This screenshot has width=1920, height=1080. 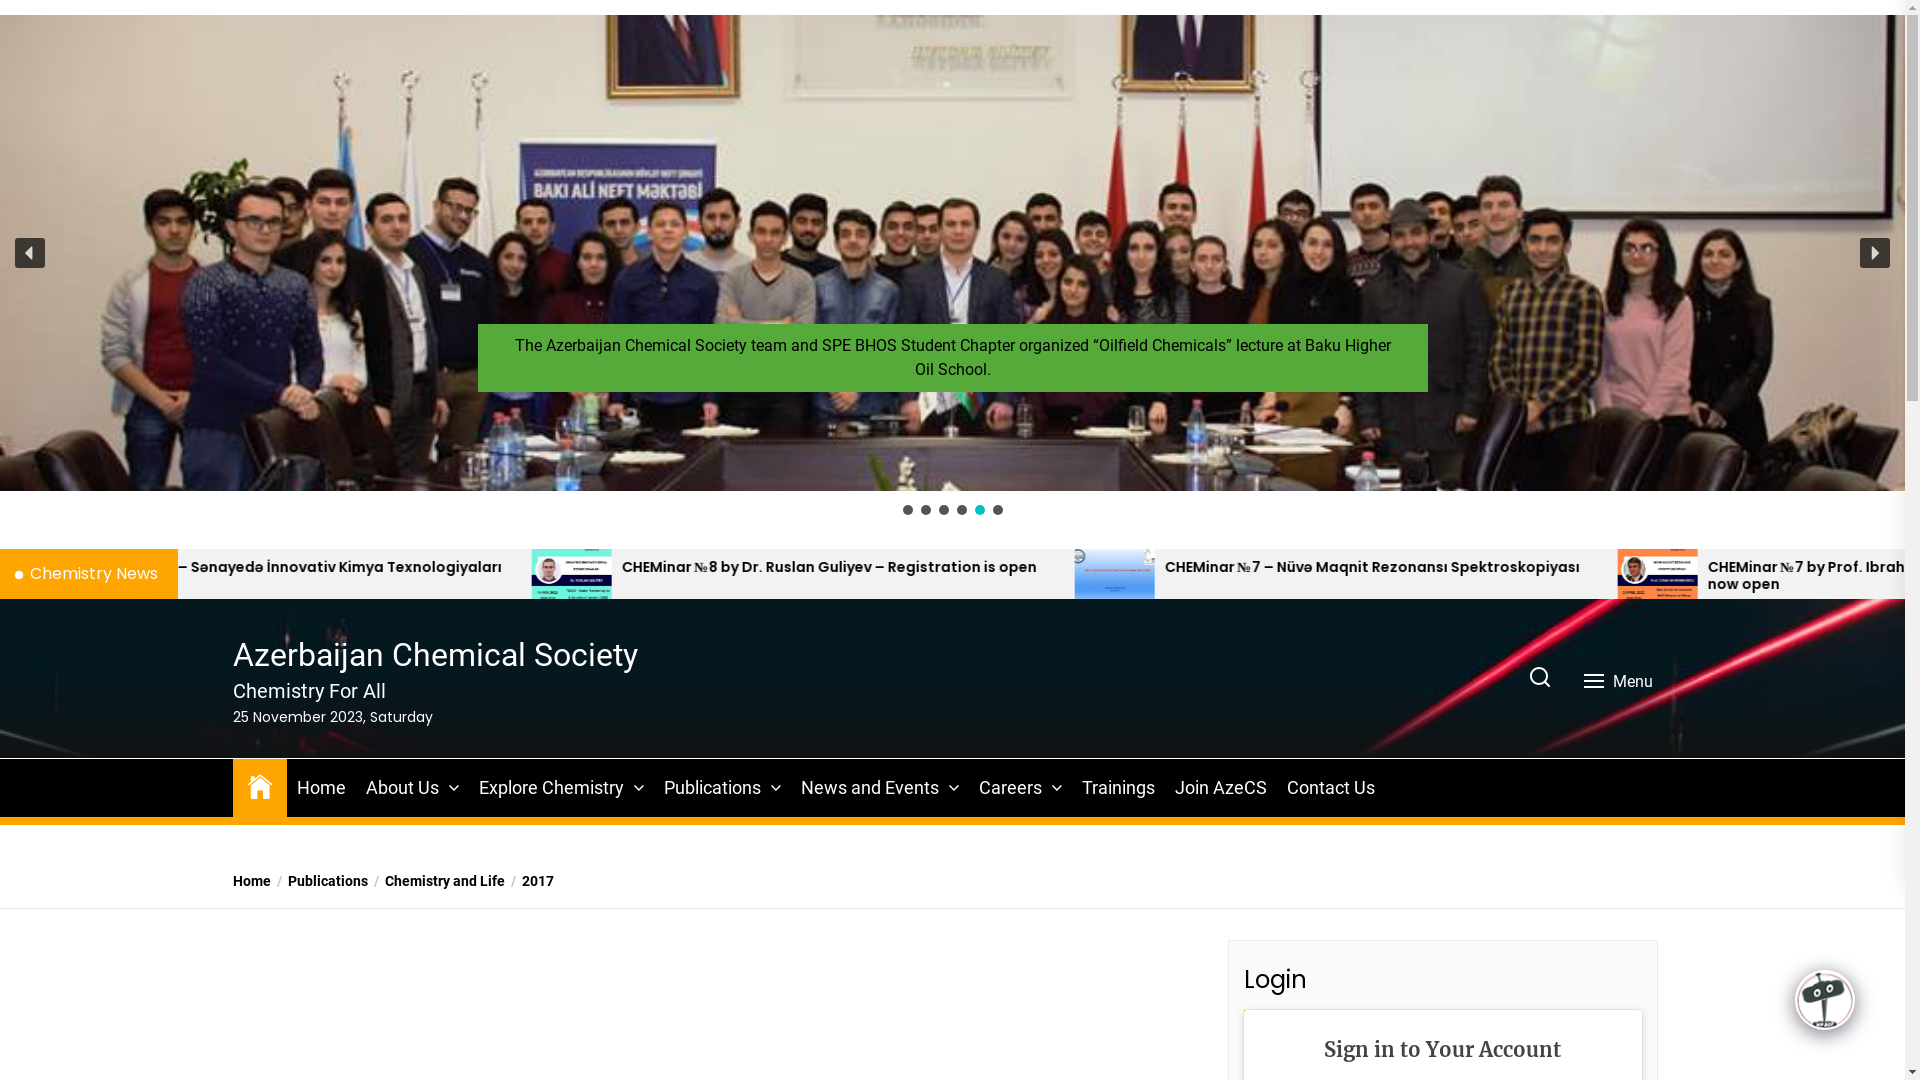 I want to click on Chemistry and Life, so click(x=436, y=882).